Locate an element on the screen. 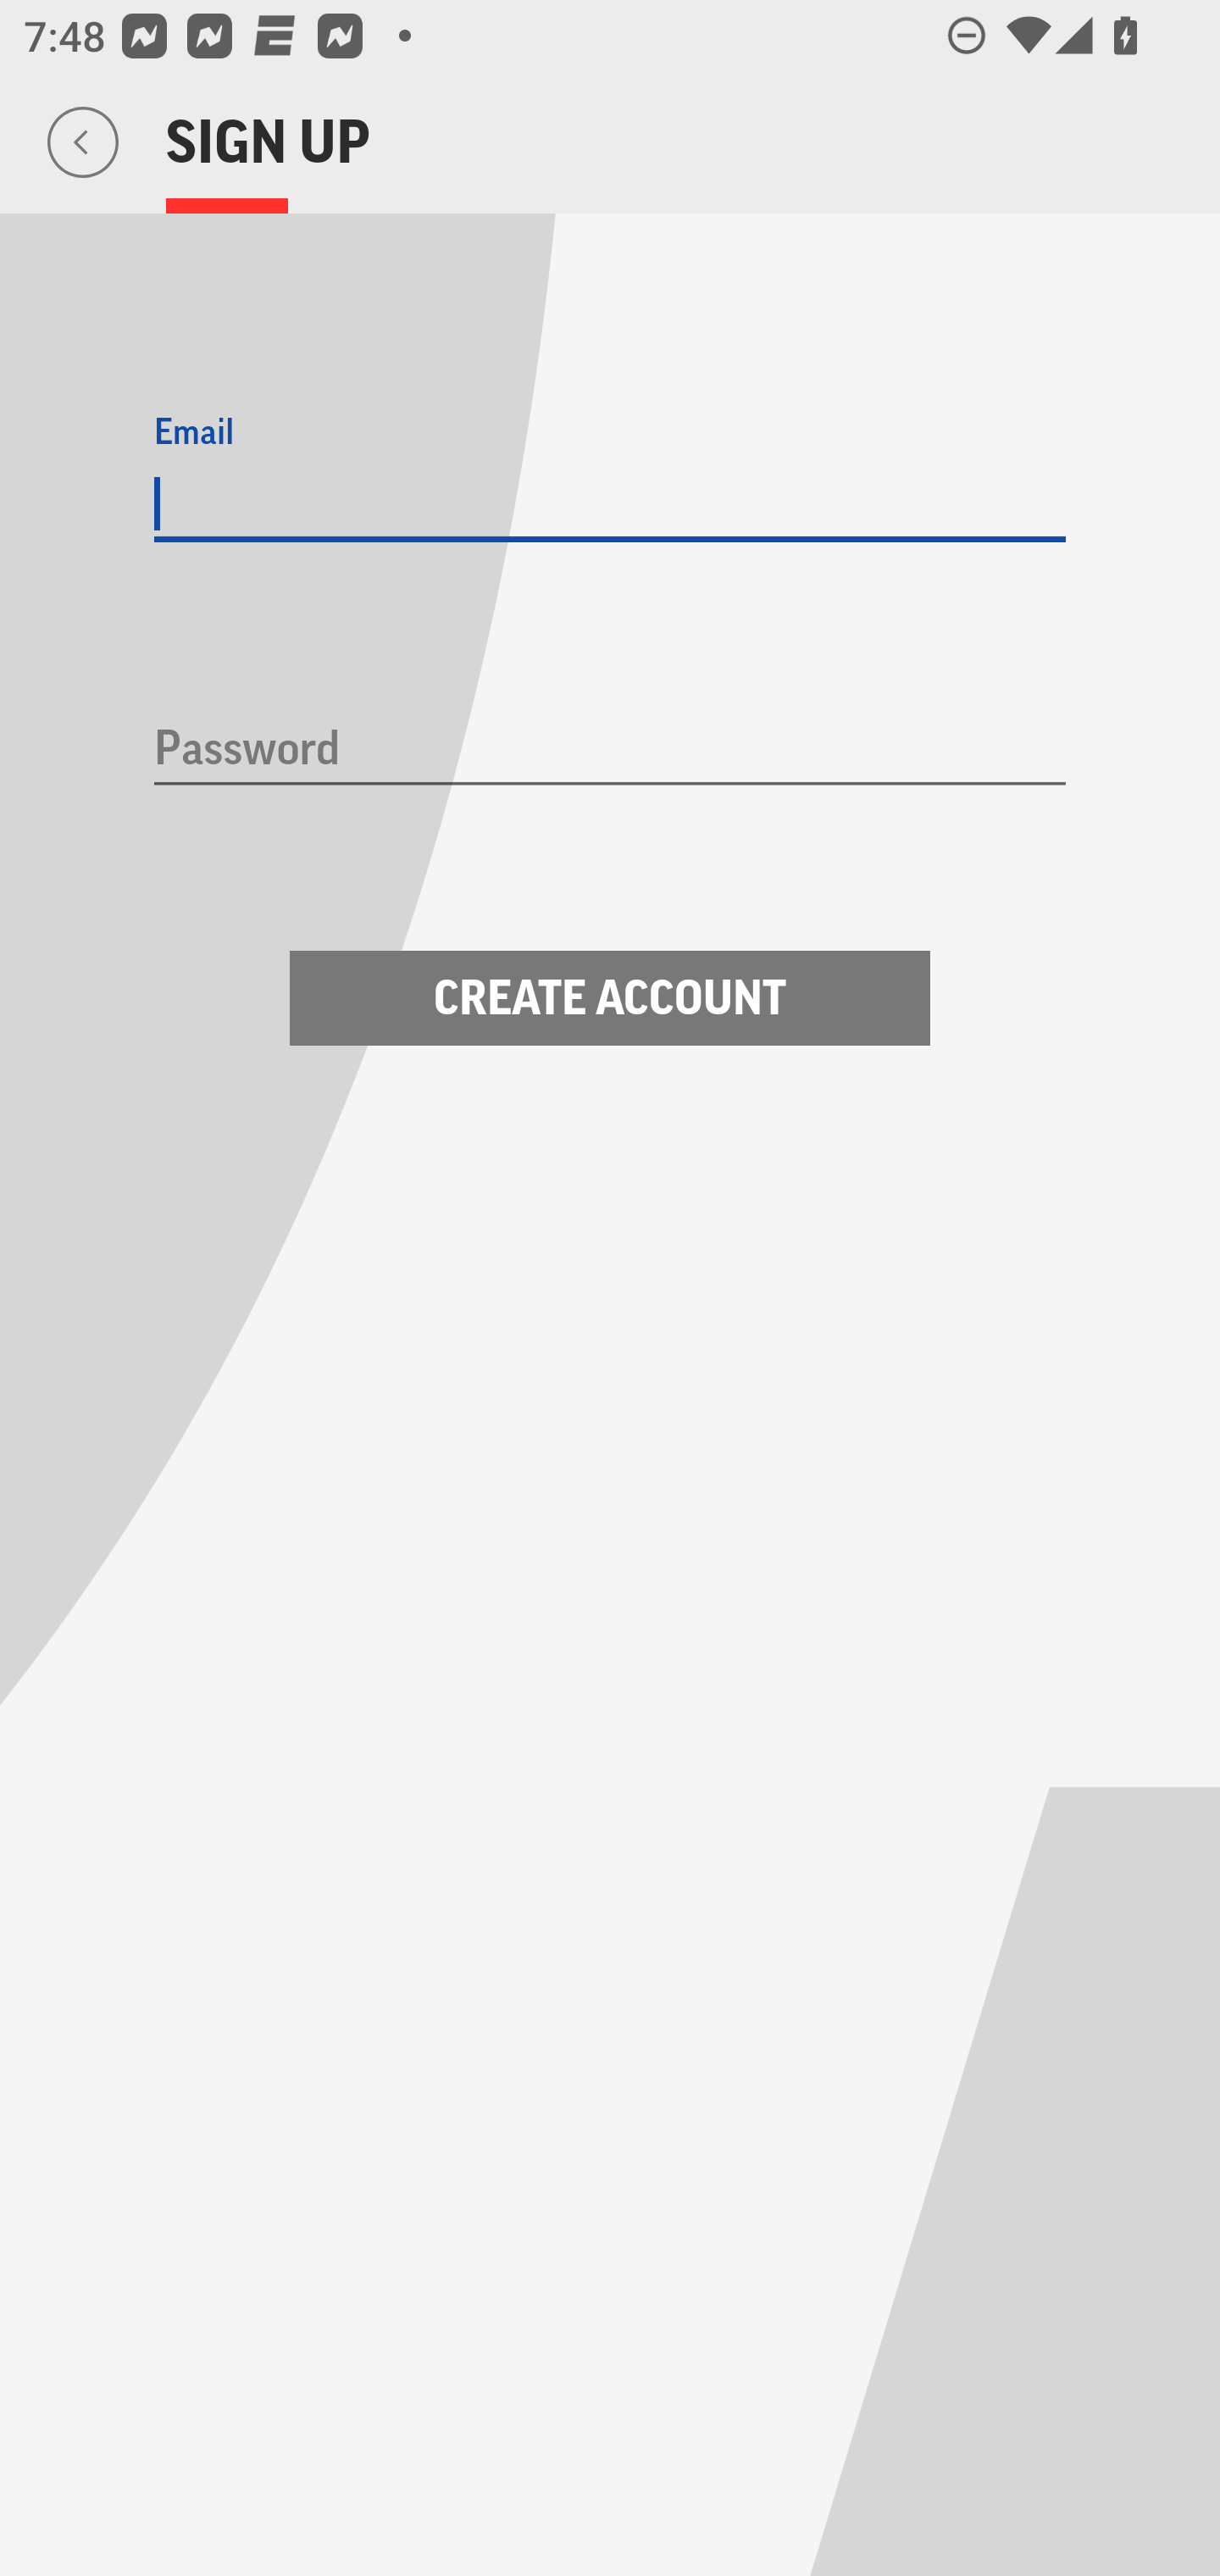 This screenshot has width=1220, height=2576. Password is located at coordinates (610, 751).